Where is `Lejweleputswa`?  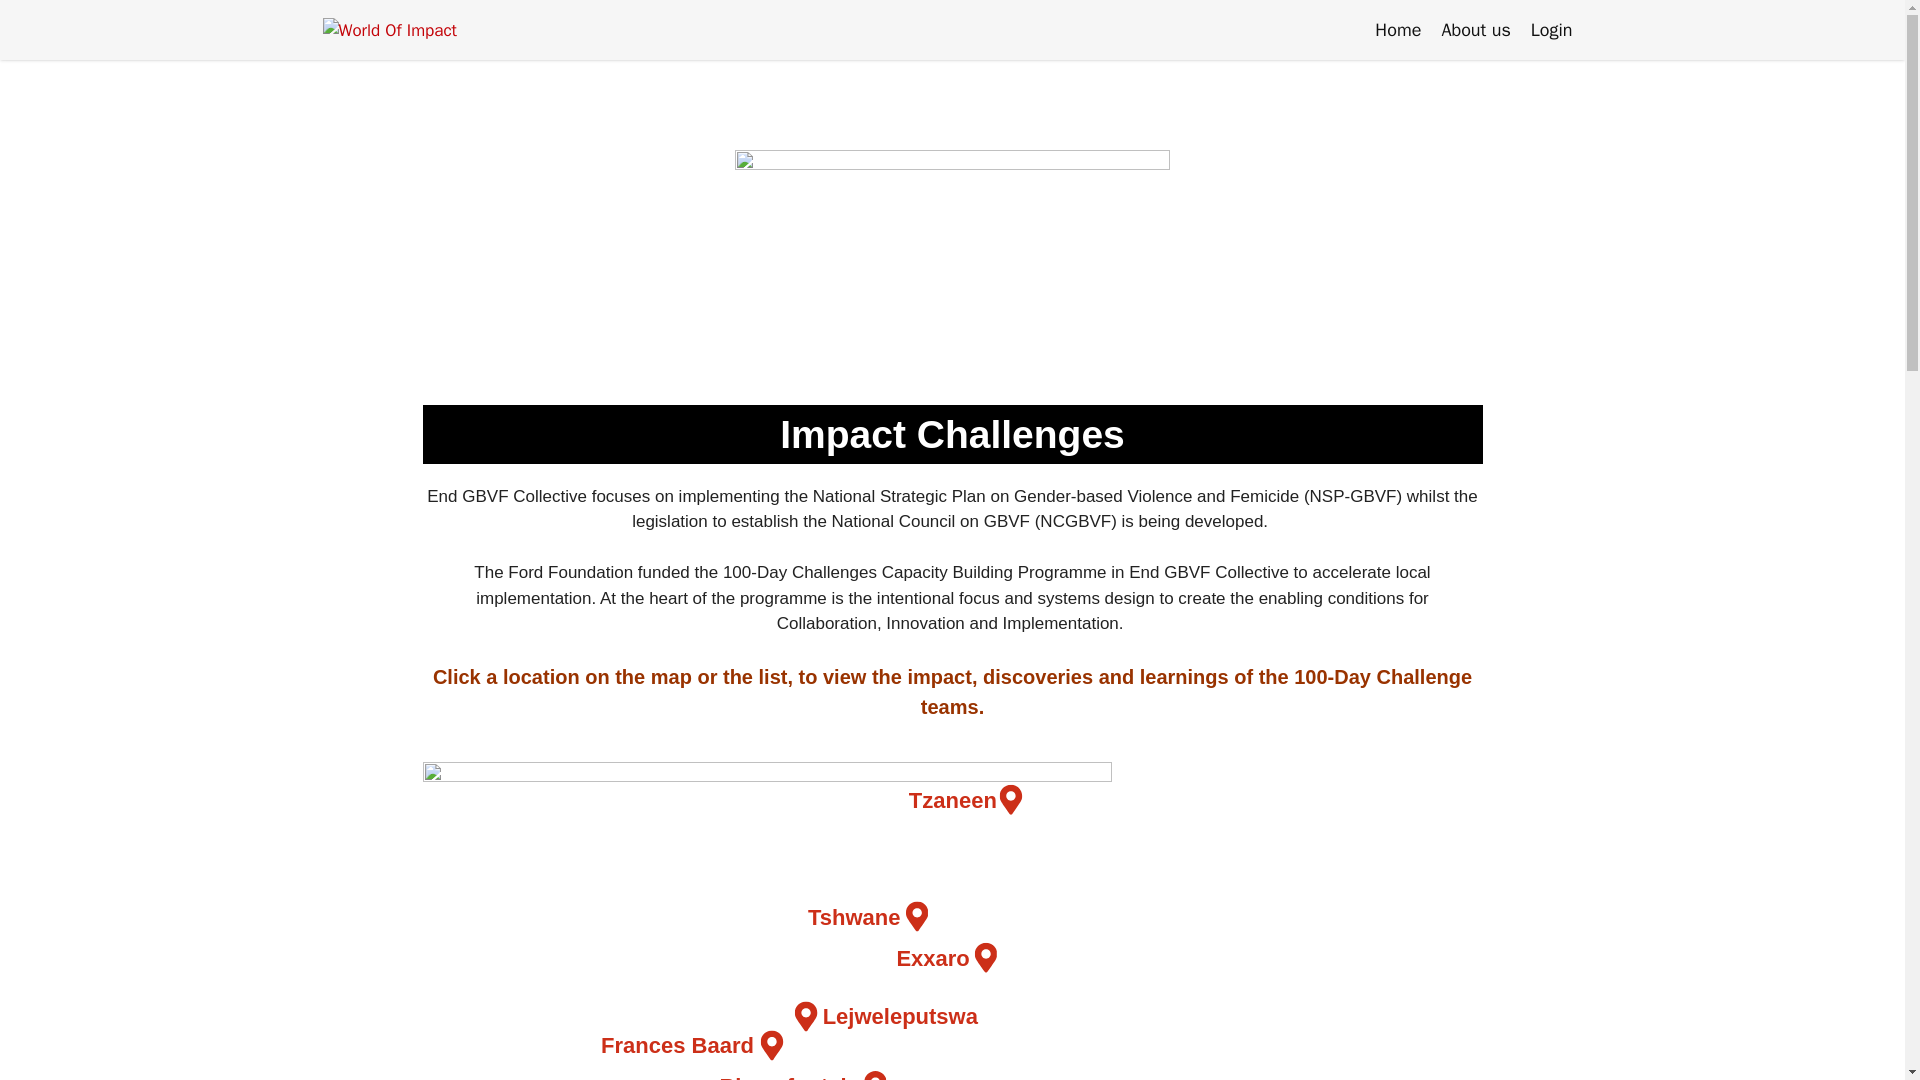 Lejweleputswa is located at coordinates (886, 1016).